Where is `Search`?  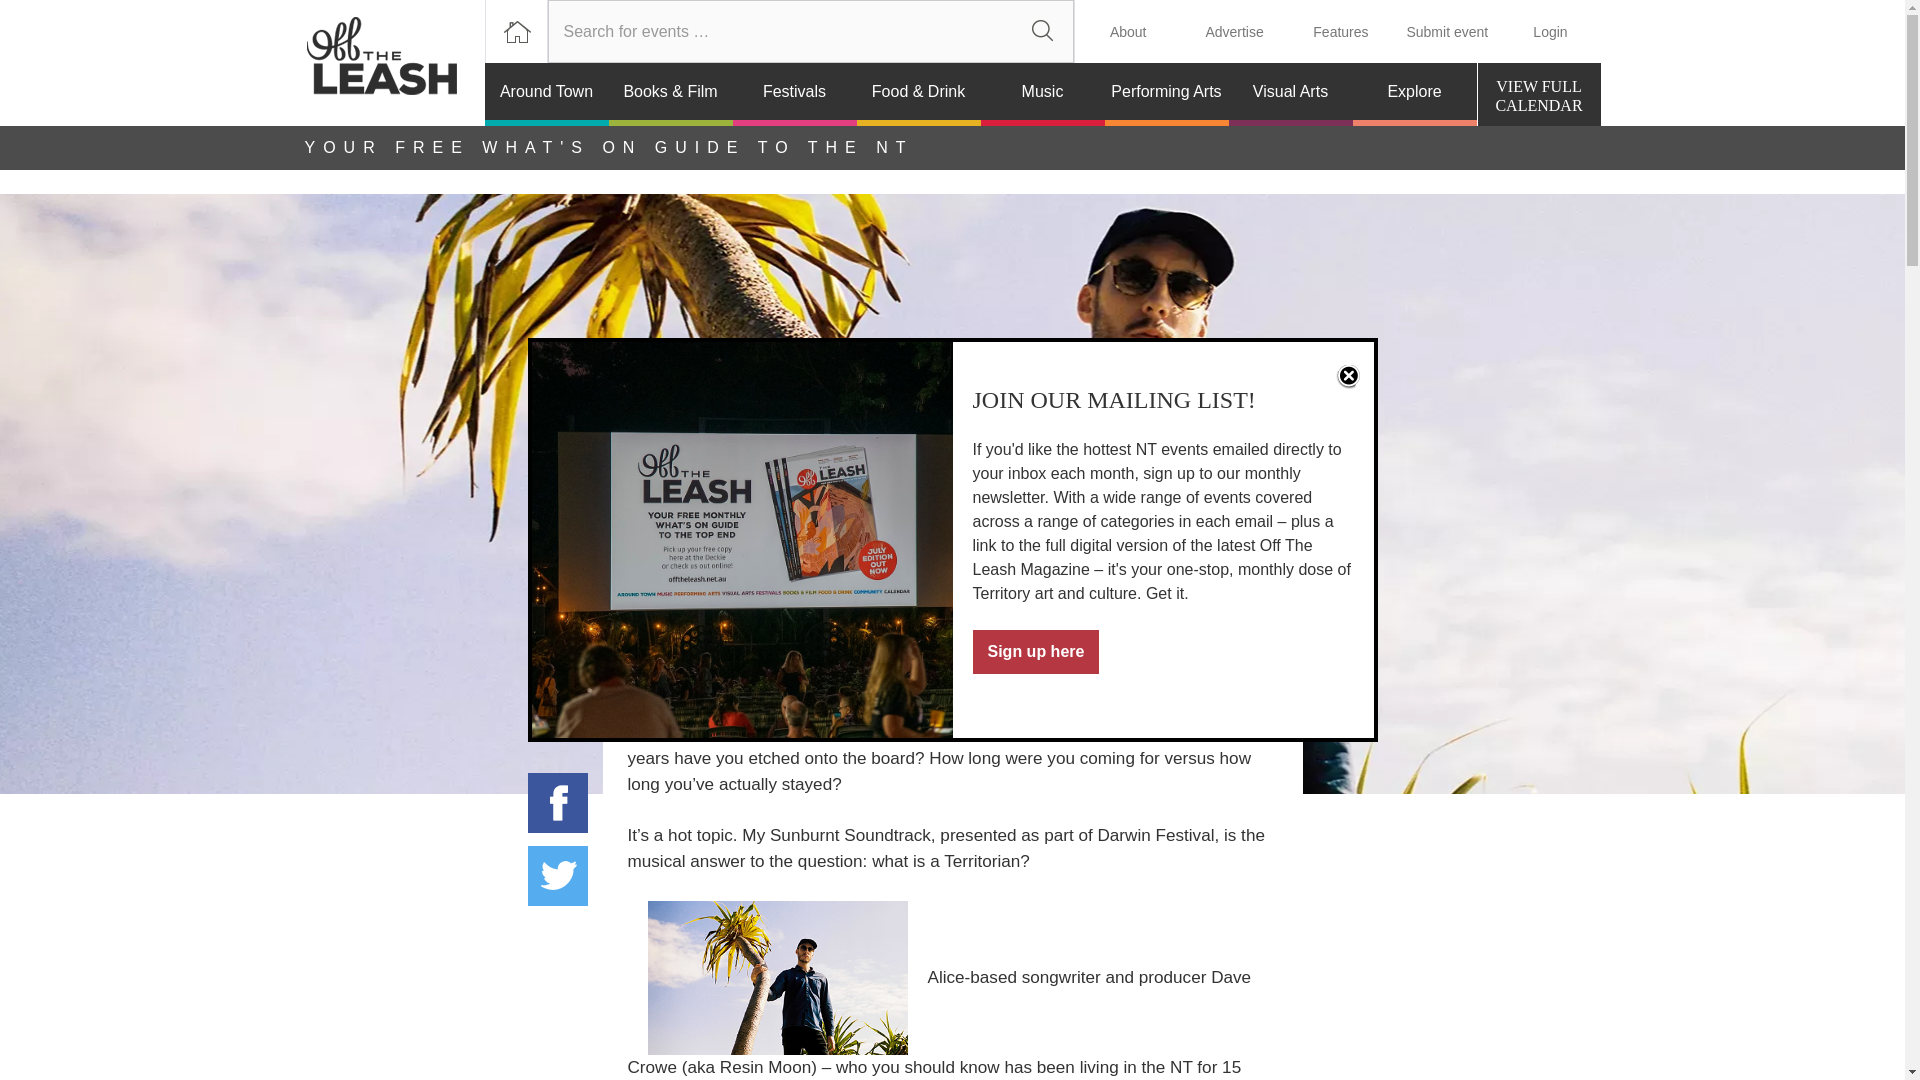 Search is located at coordinates (1042, 31).